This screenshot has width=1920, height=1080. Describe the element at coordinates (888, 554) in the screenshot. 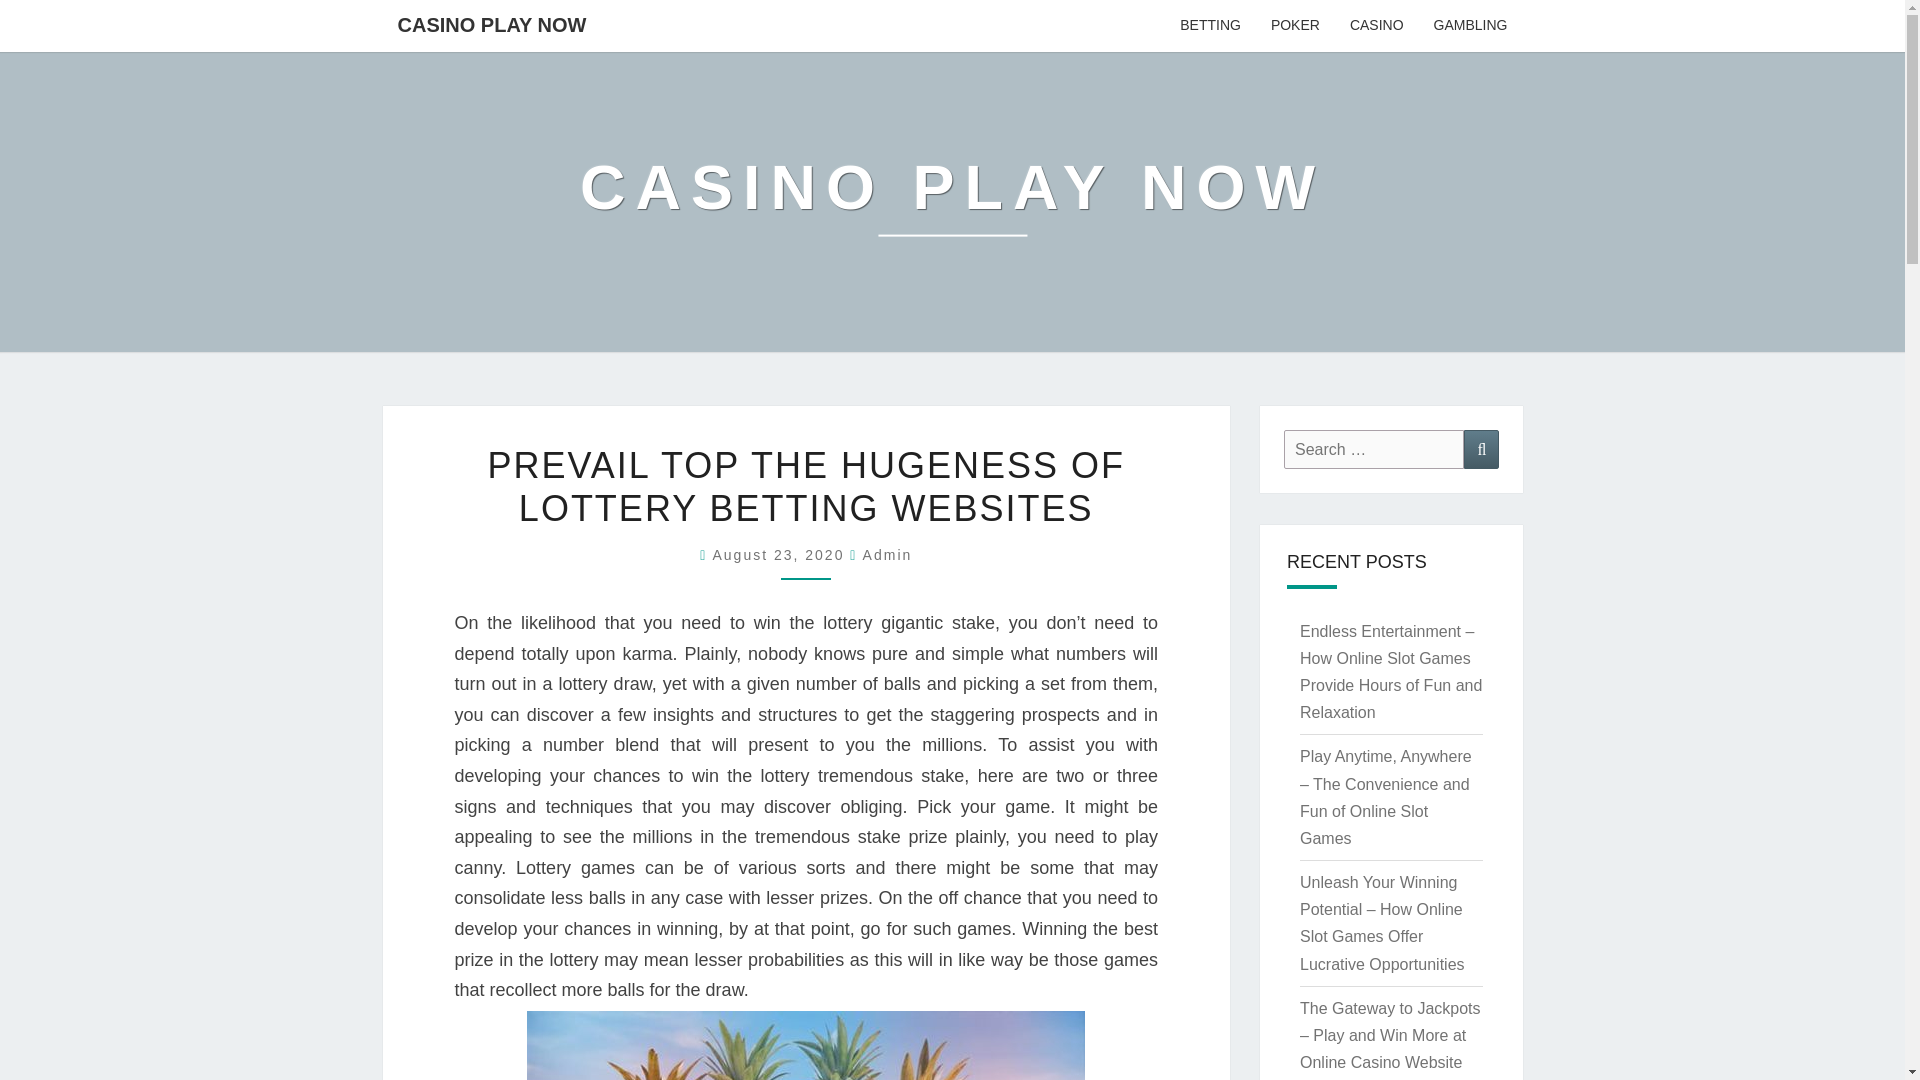

I see `Admin` at that location.